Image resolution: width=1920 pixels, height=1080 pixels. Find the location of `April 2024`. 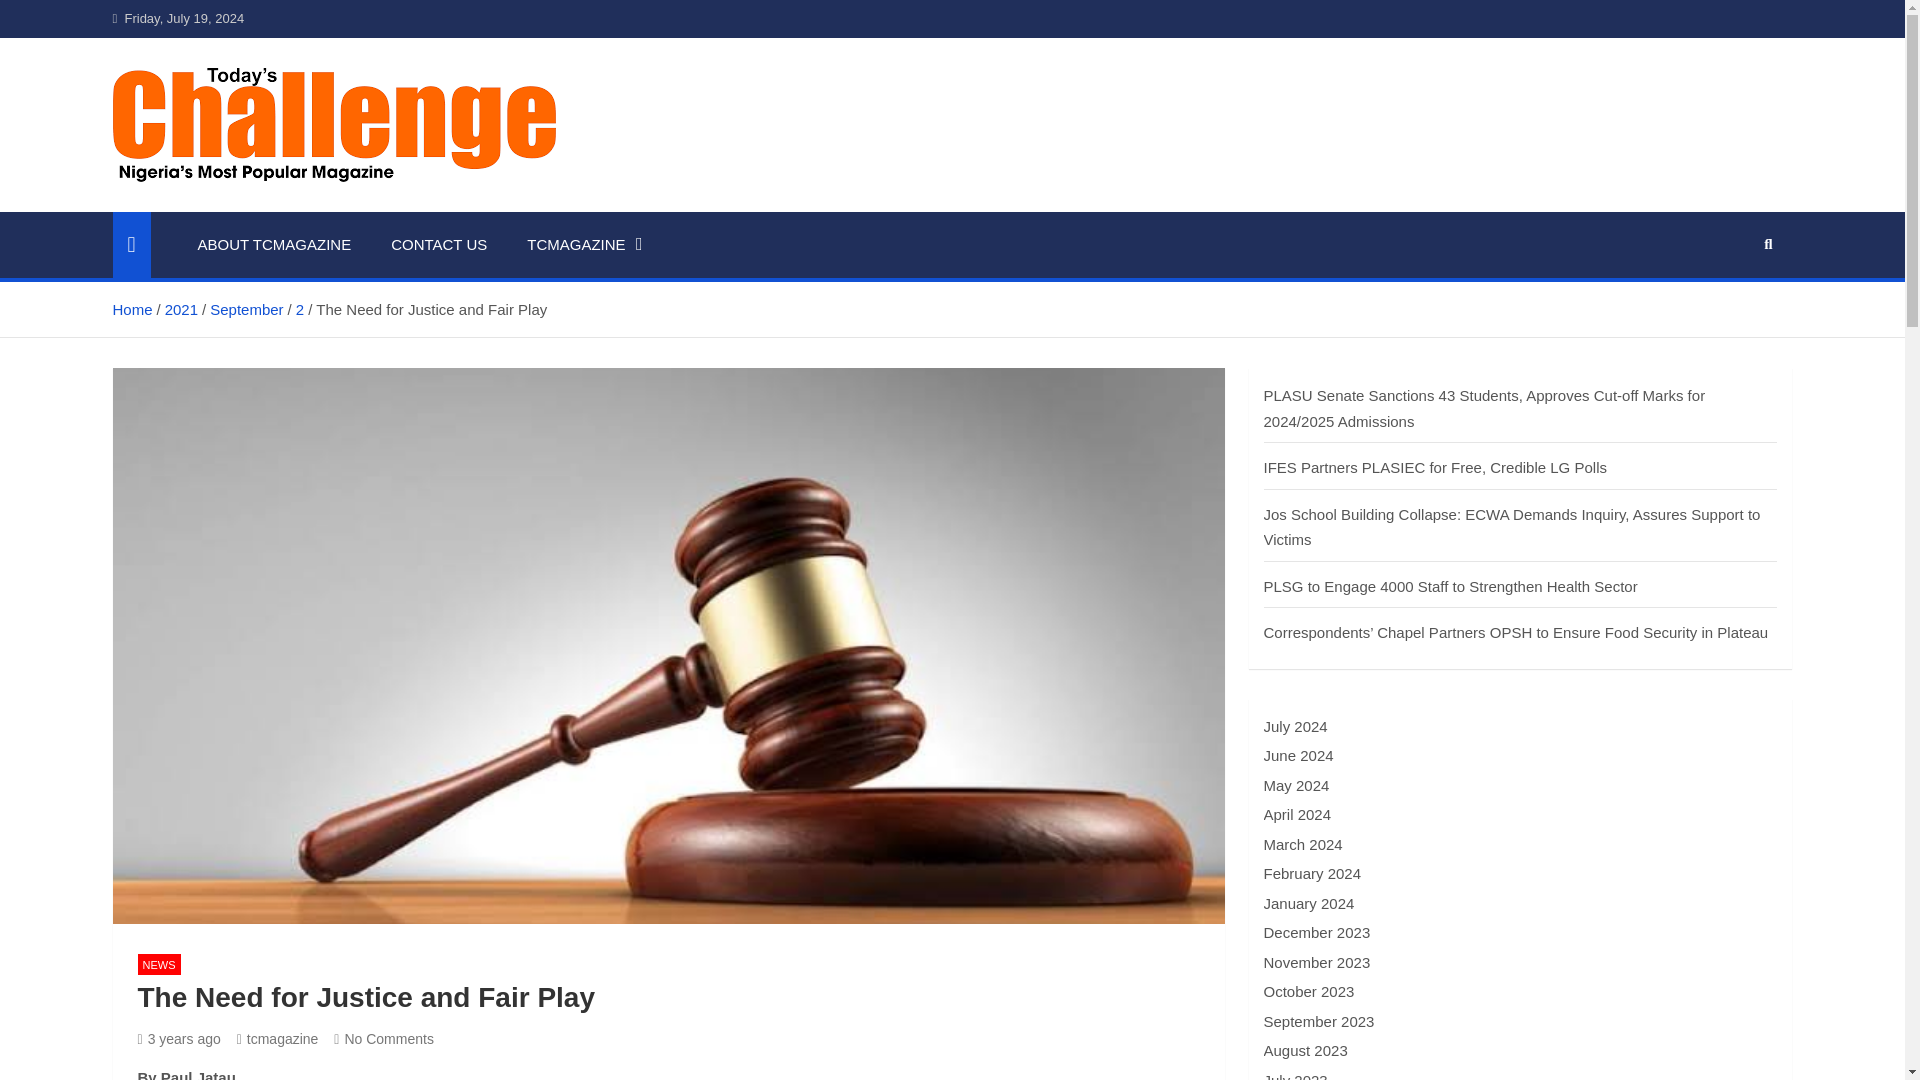

April 2024 is located at coordinates (1298, 814).